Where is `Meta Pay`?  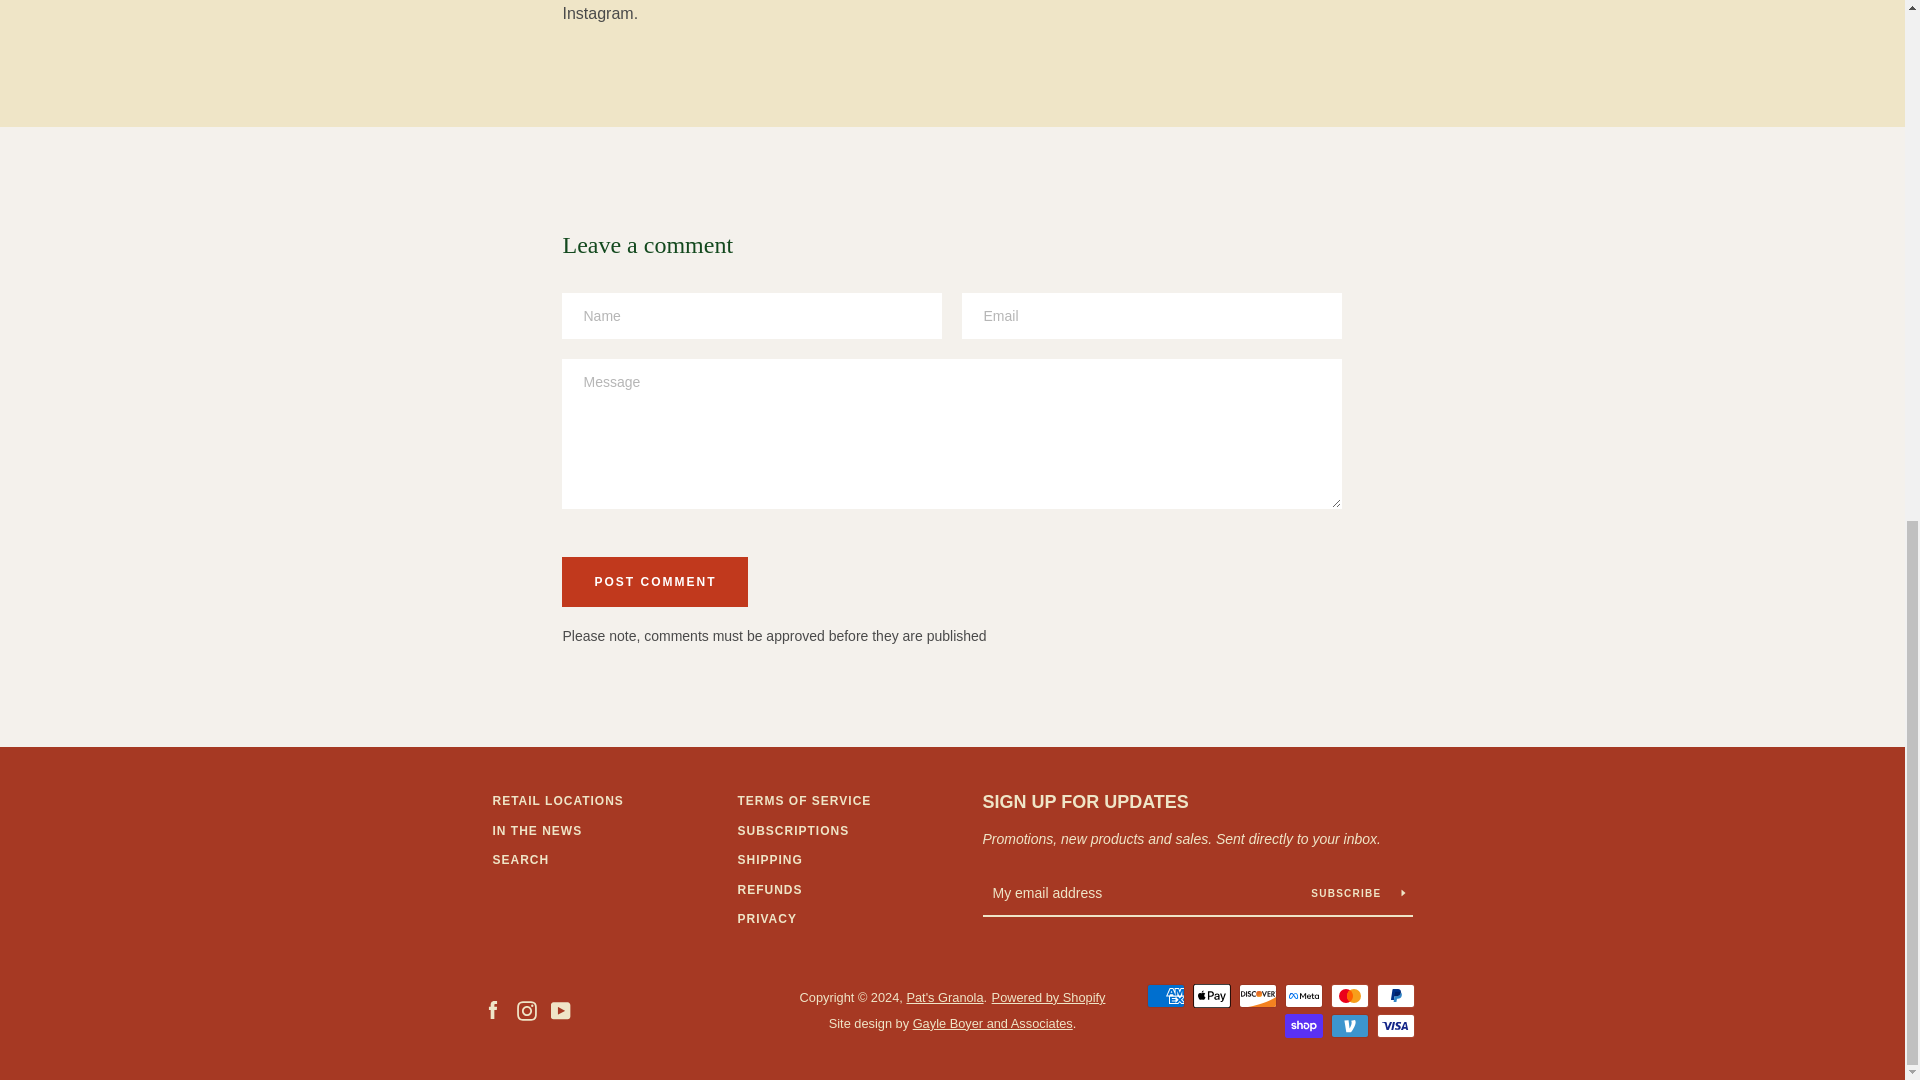 Meta Pay is located at coordinates (1303, 995).